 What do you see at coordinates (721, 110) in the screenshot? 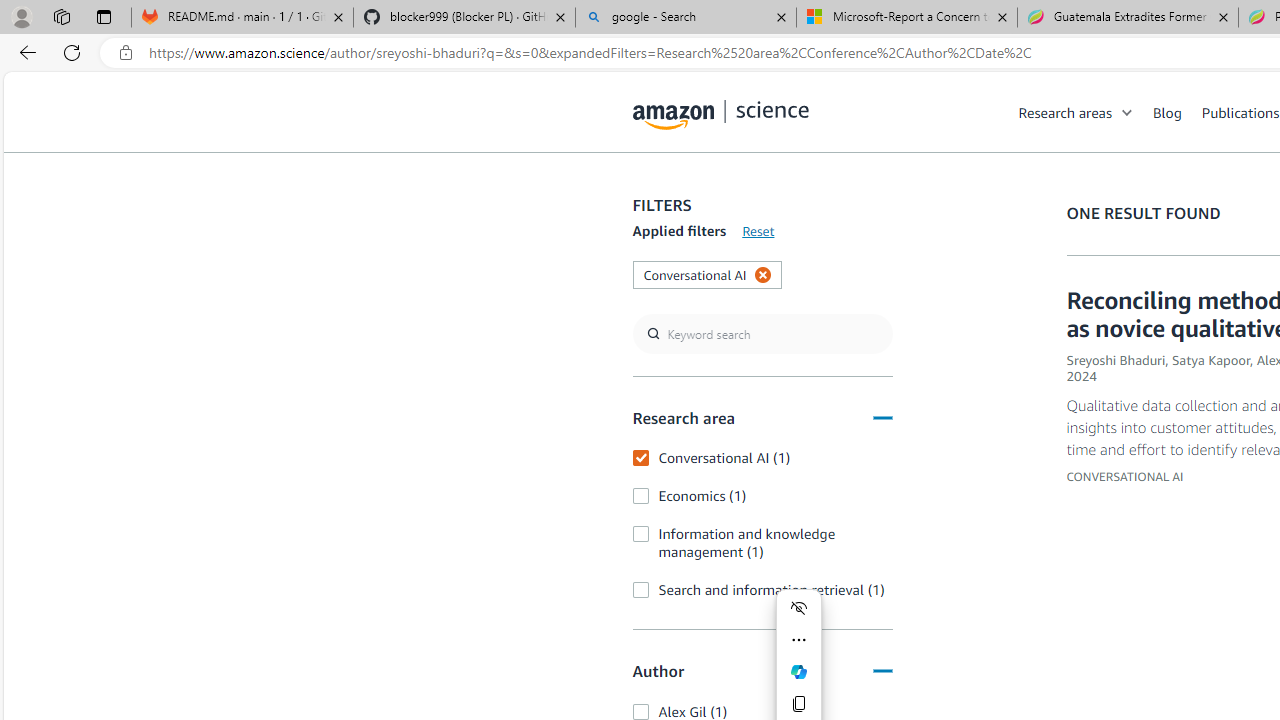
I see `home page` at bounding box center [721, 110].